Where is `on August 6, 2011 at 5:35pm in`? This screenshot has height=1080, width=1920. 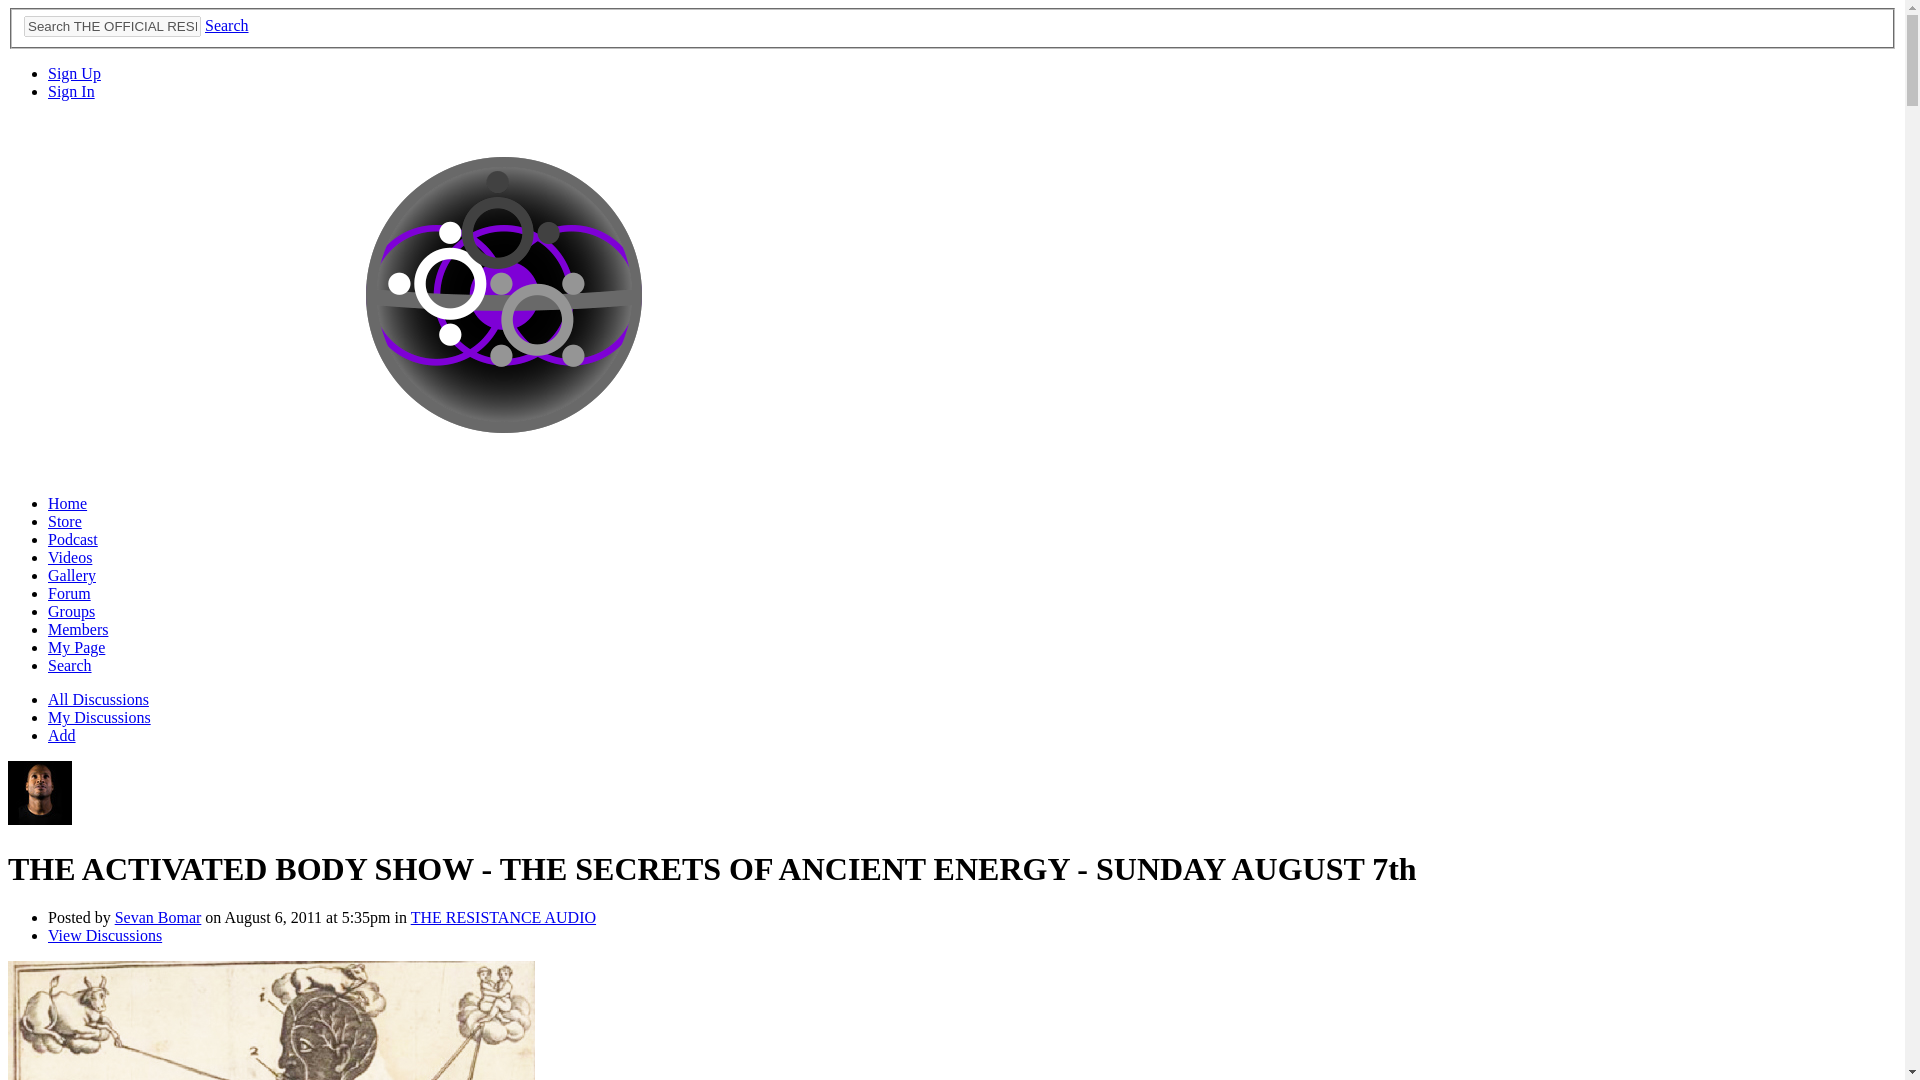
on August 6, 2011 at 5:35pm in is located at coordinates (306, 917).